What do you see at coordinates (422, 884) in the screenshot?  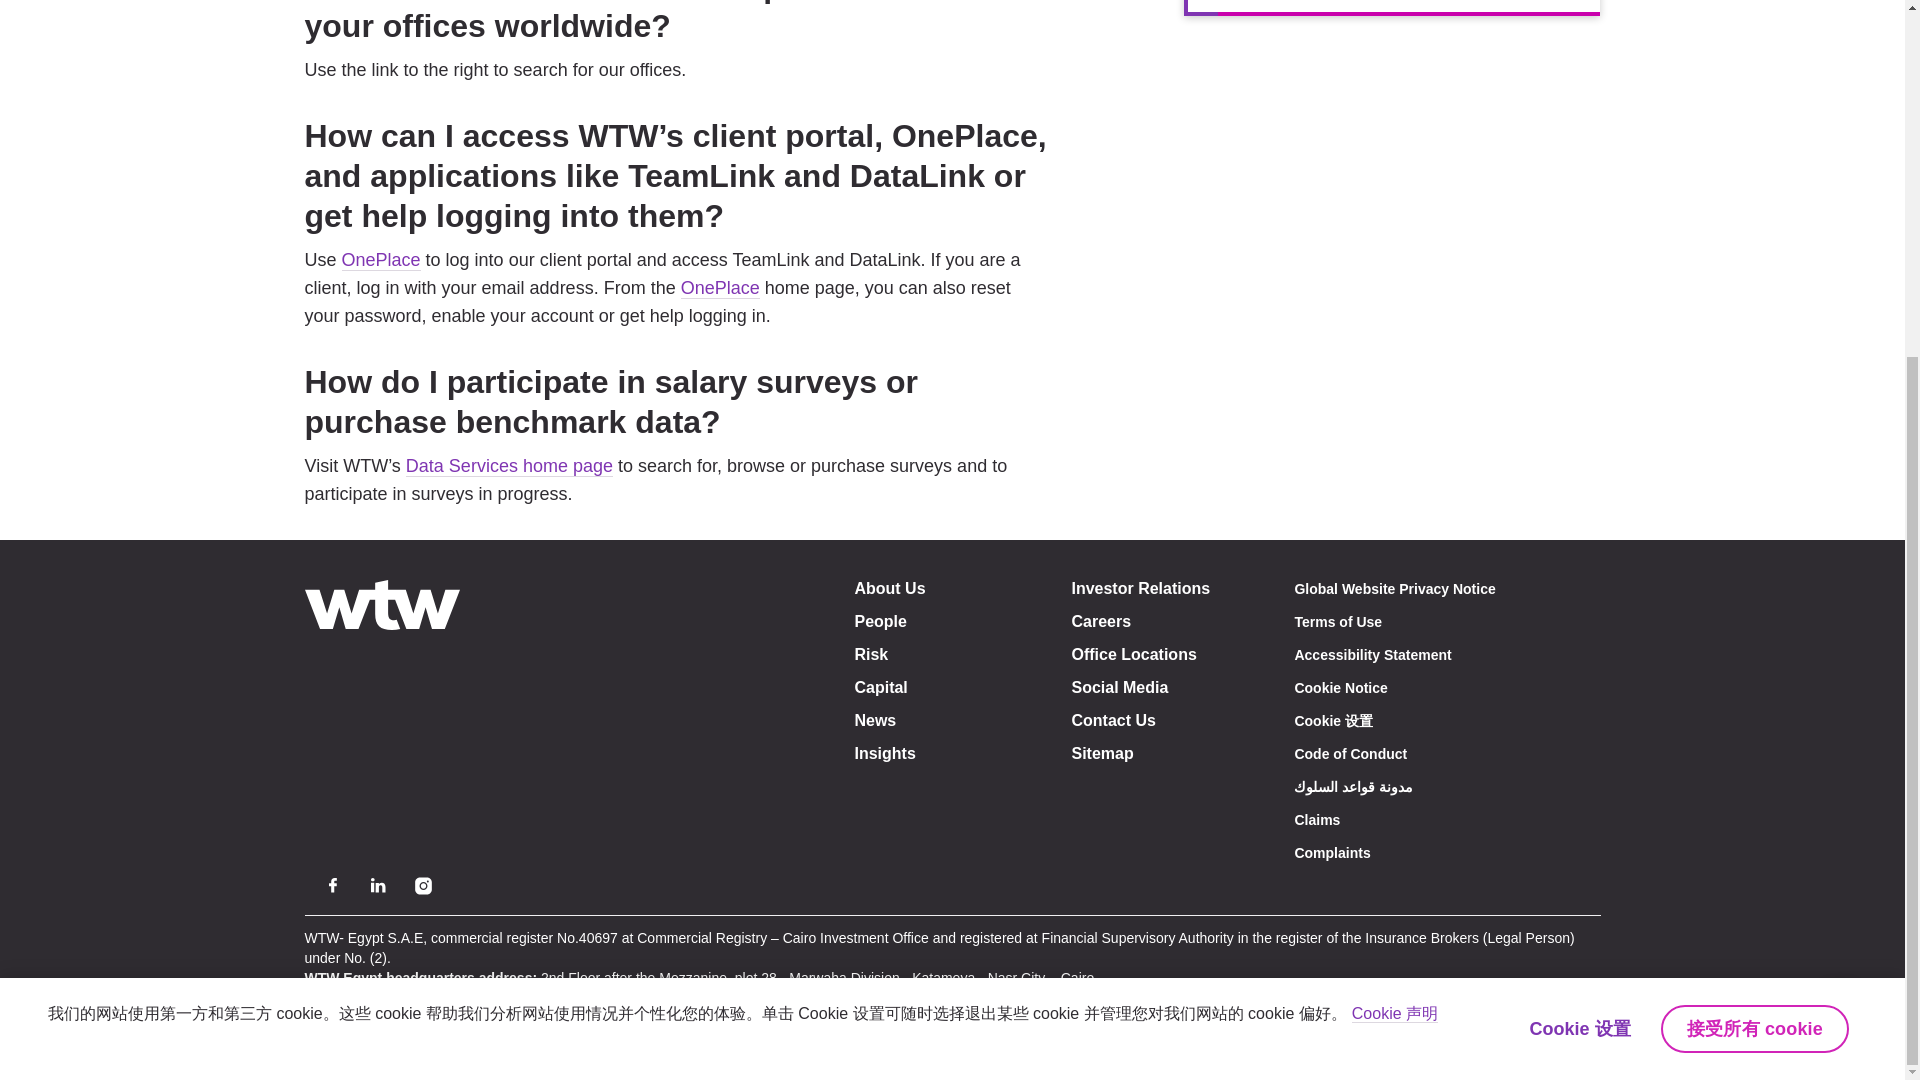 I see `Instagram` at bounding box center [422, 884].